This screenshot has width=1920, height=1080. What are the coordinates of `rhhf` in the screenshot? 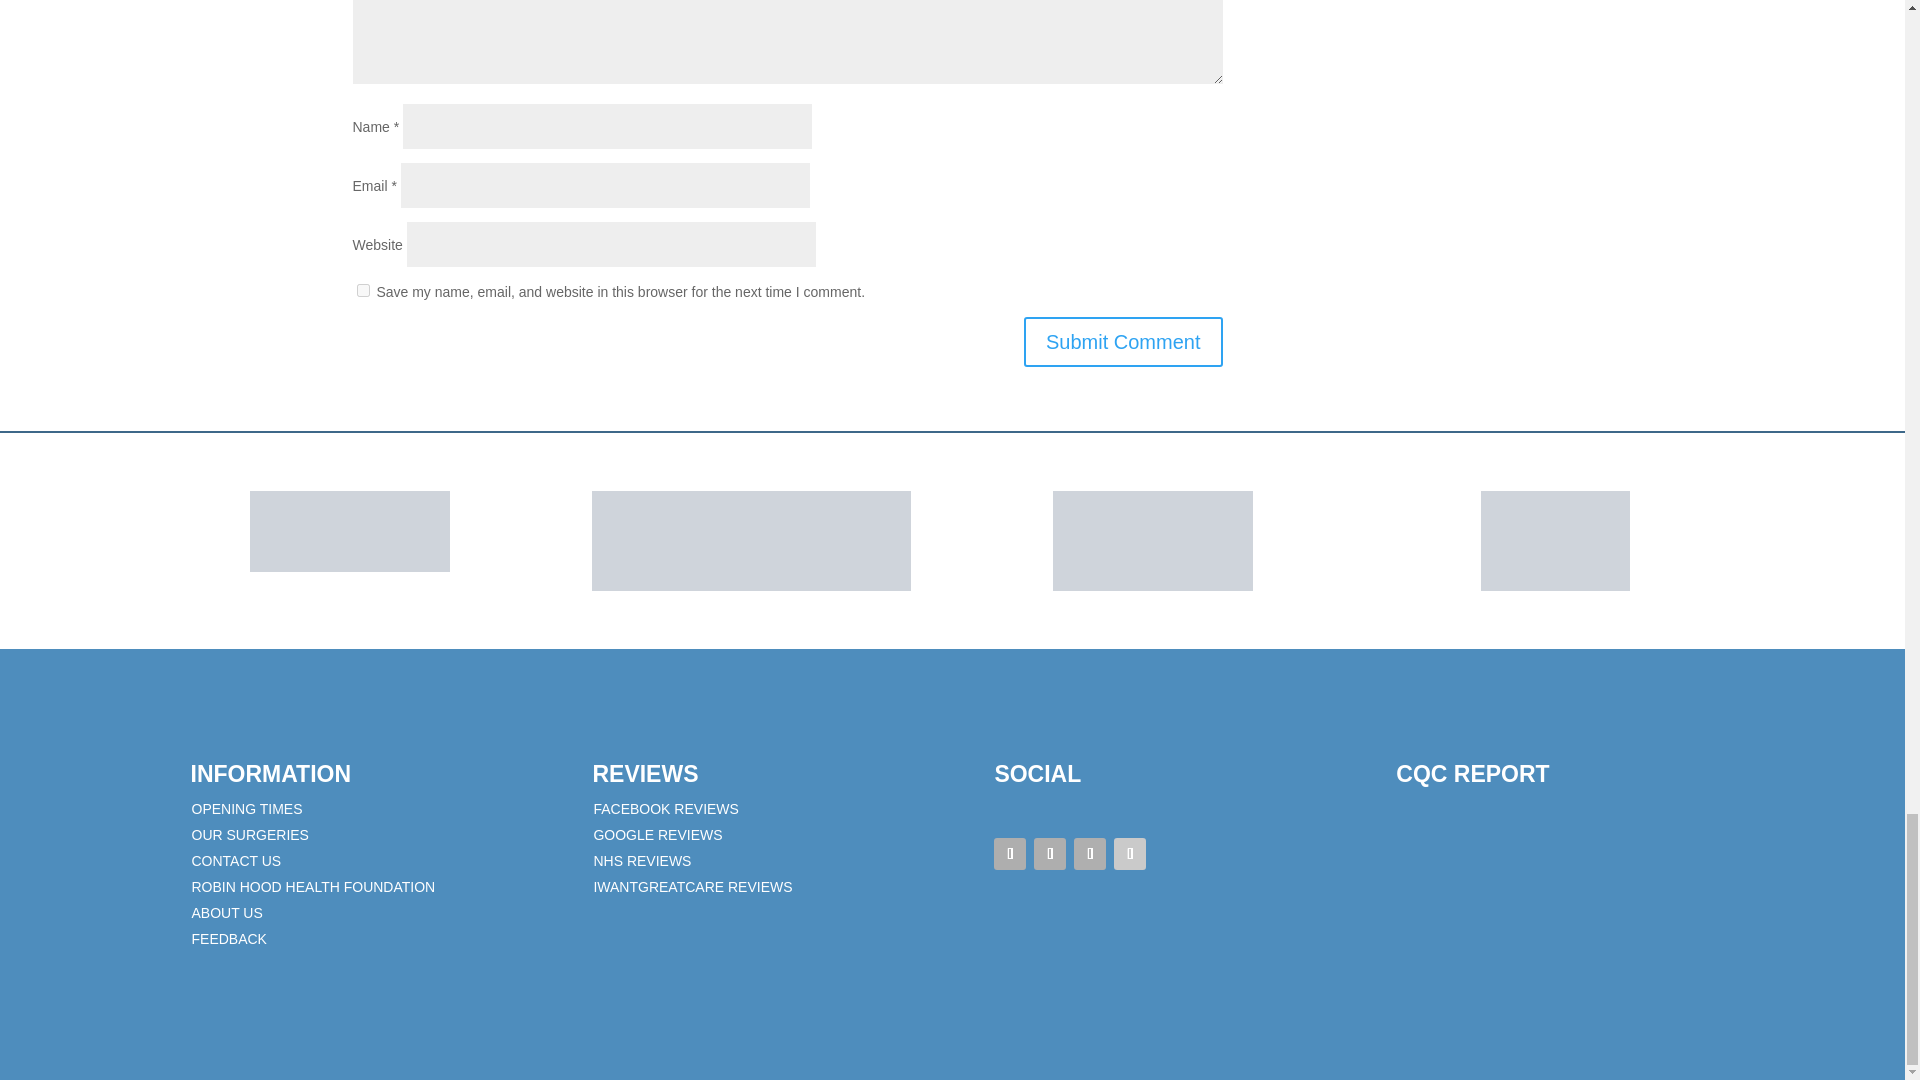 It's located at (1152, 540).